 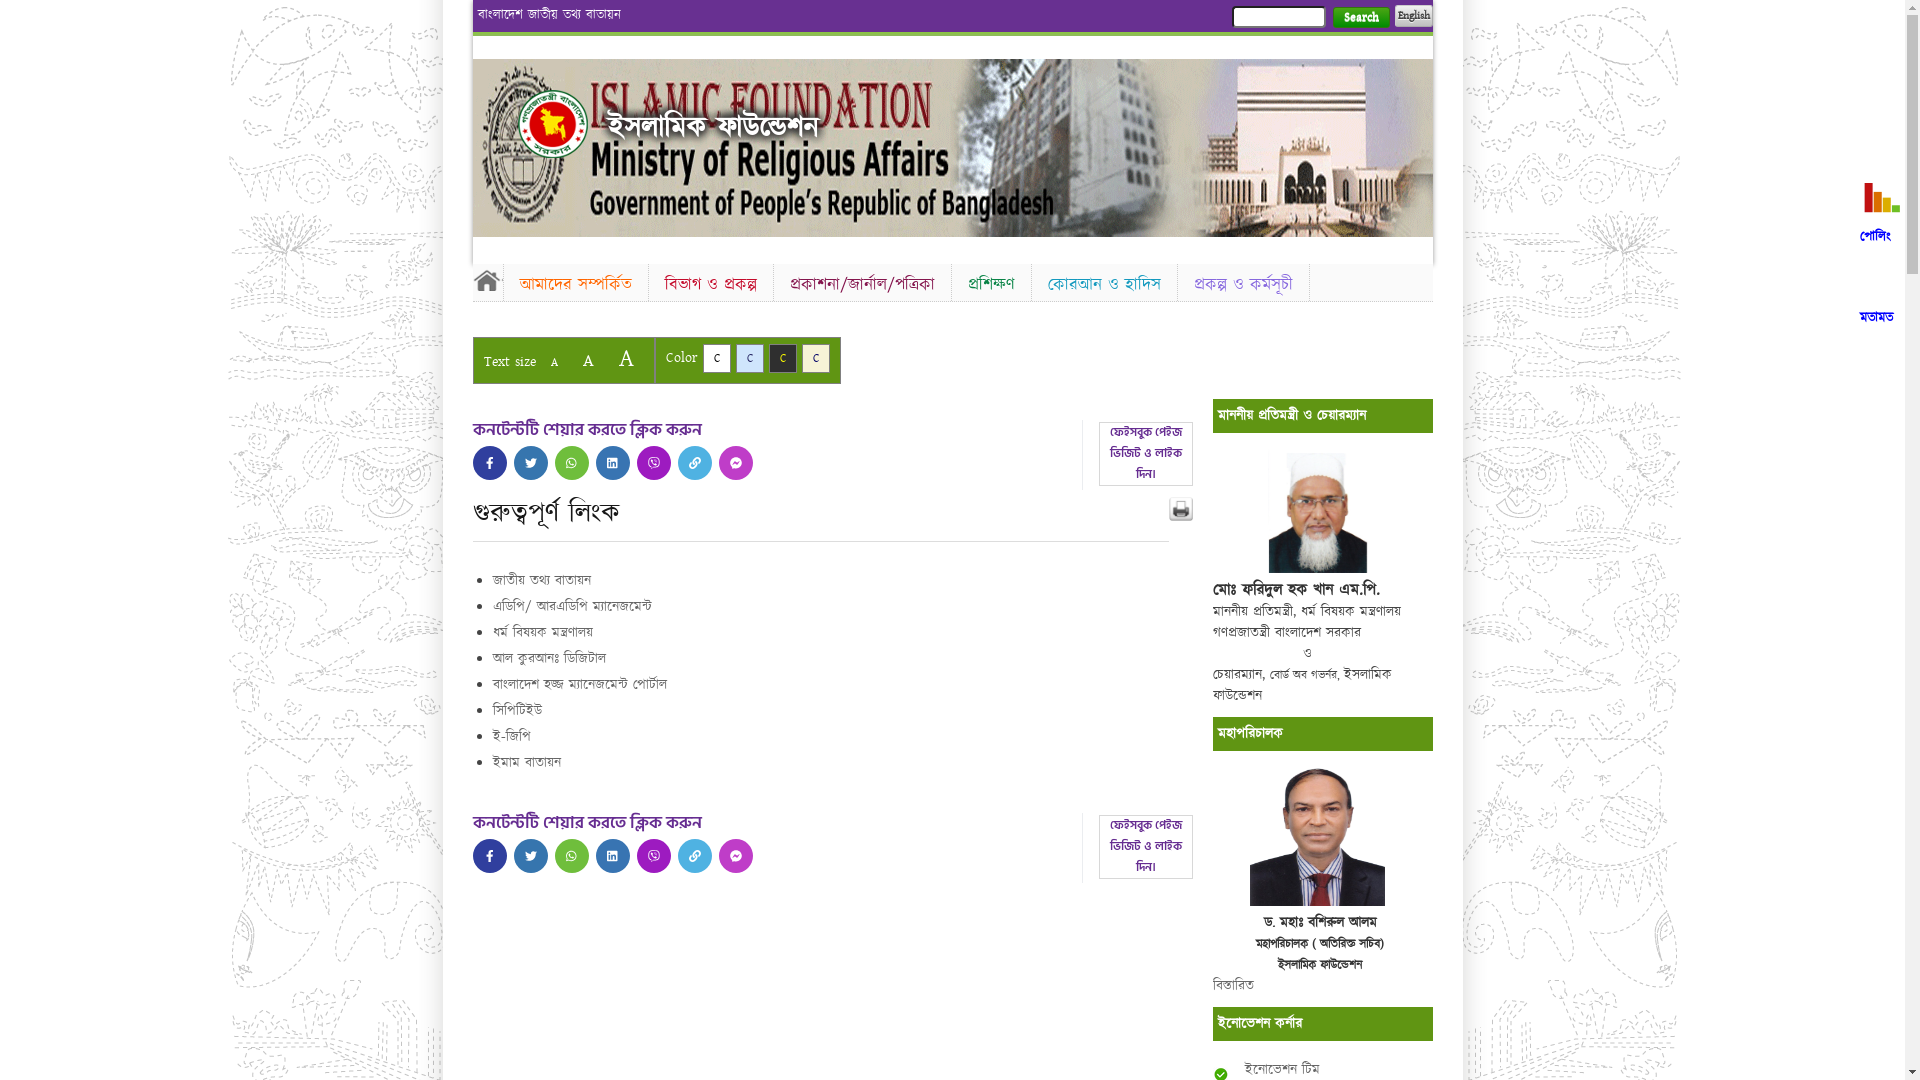 What do you see at coordinates (553, 124) in the screenshot?
I see `Home` at bounding box center [553, 124].